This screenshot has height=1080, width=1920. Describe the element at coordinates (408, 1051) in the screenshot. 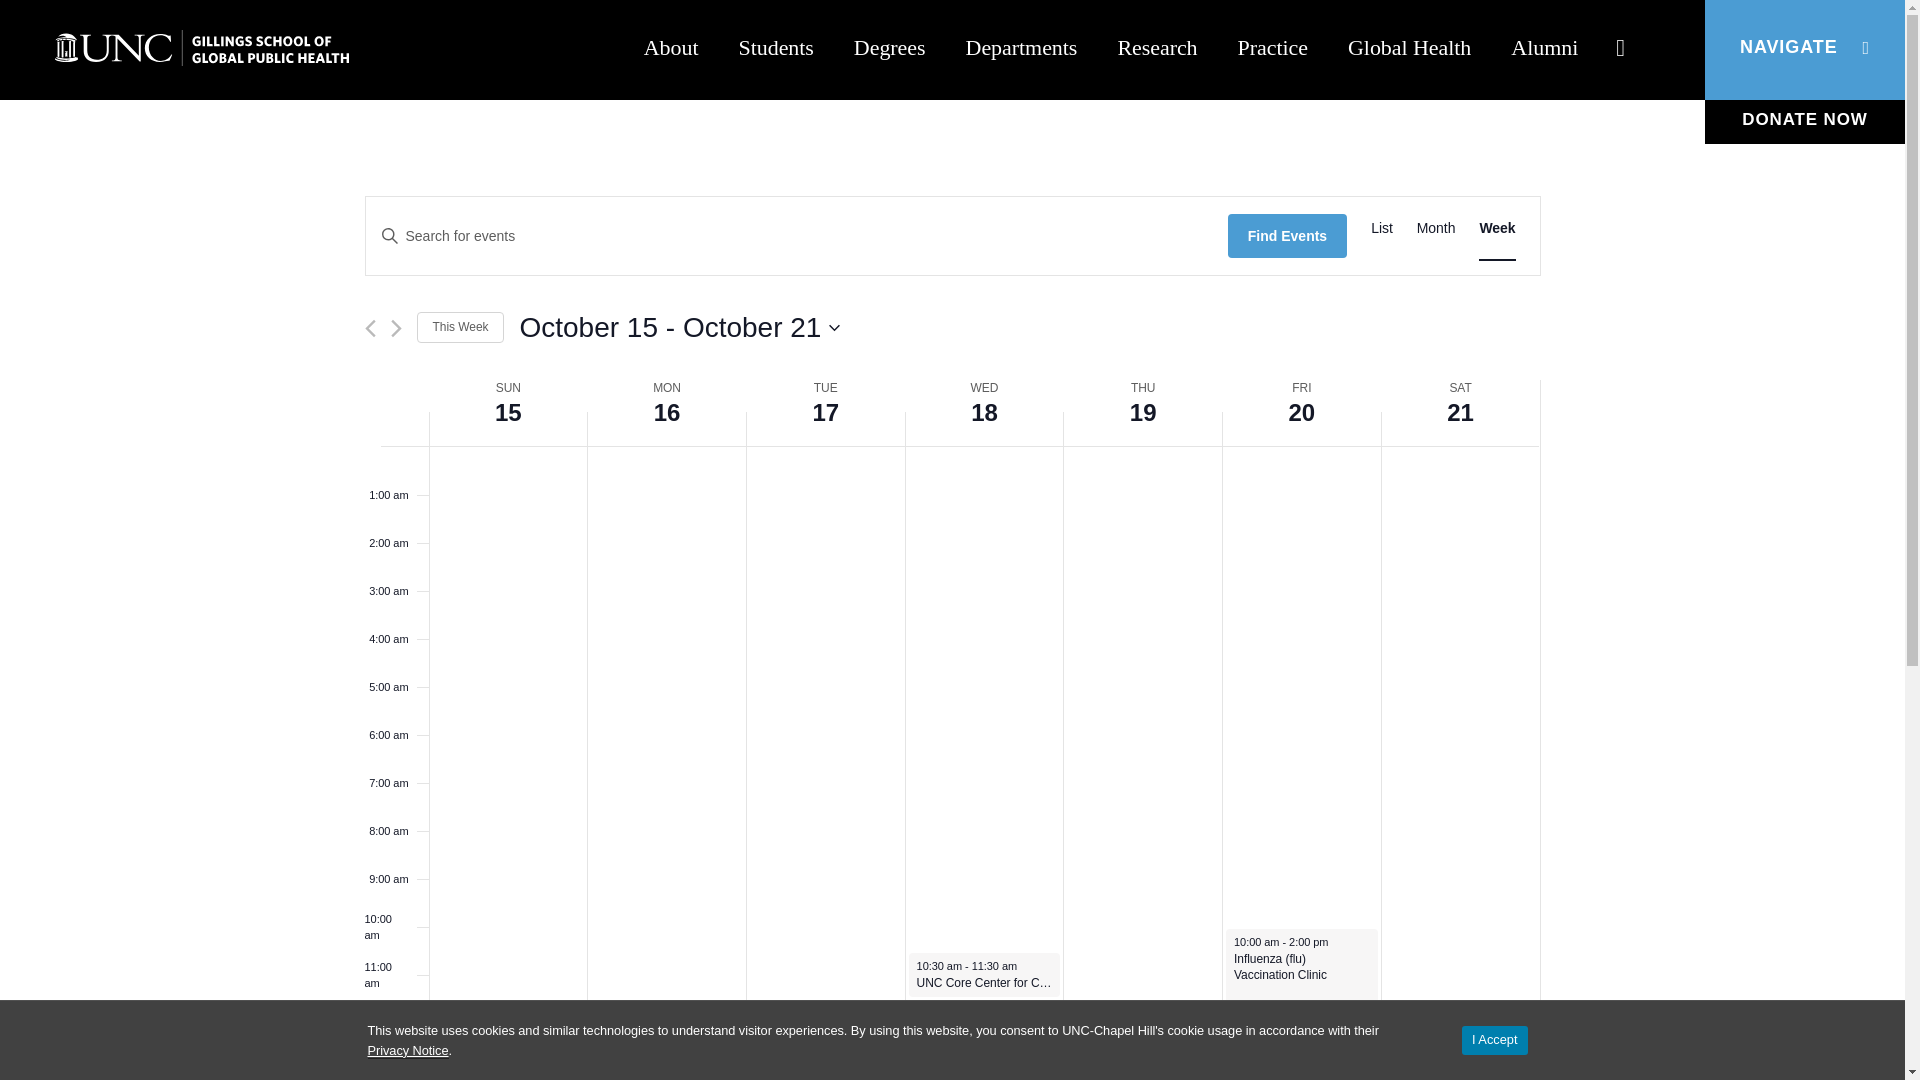

I see `Privacy Notice` at that location.